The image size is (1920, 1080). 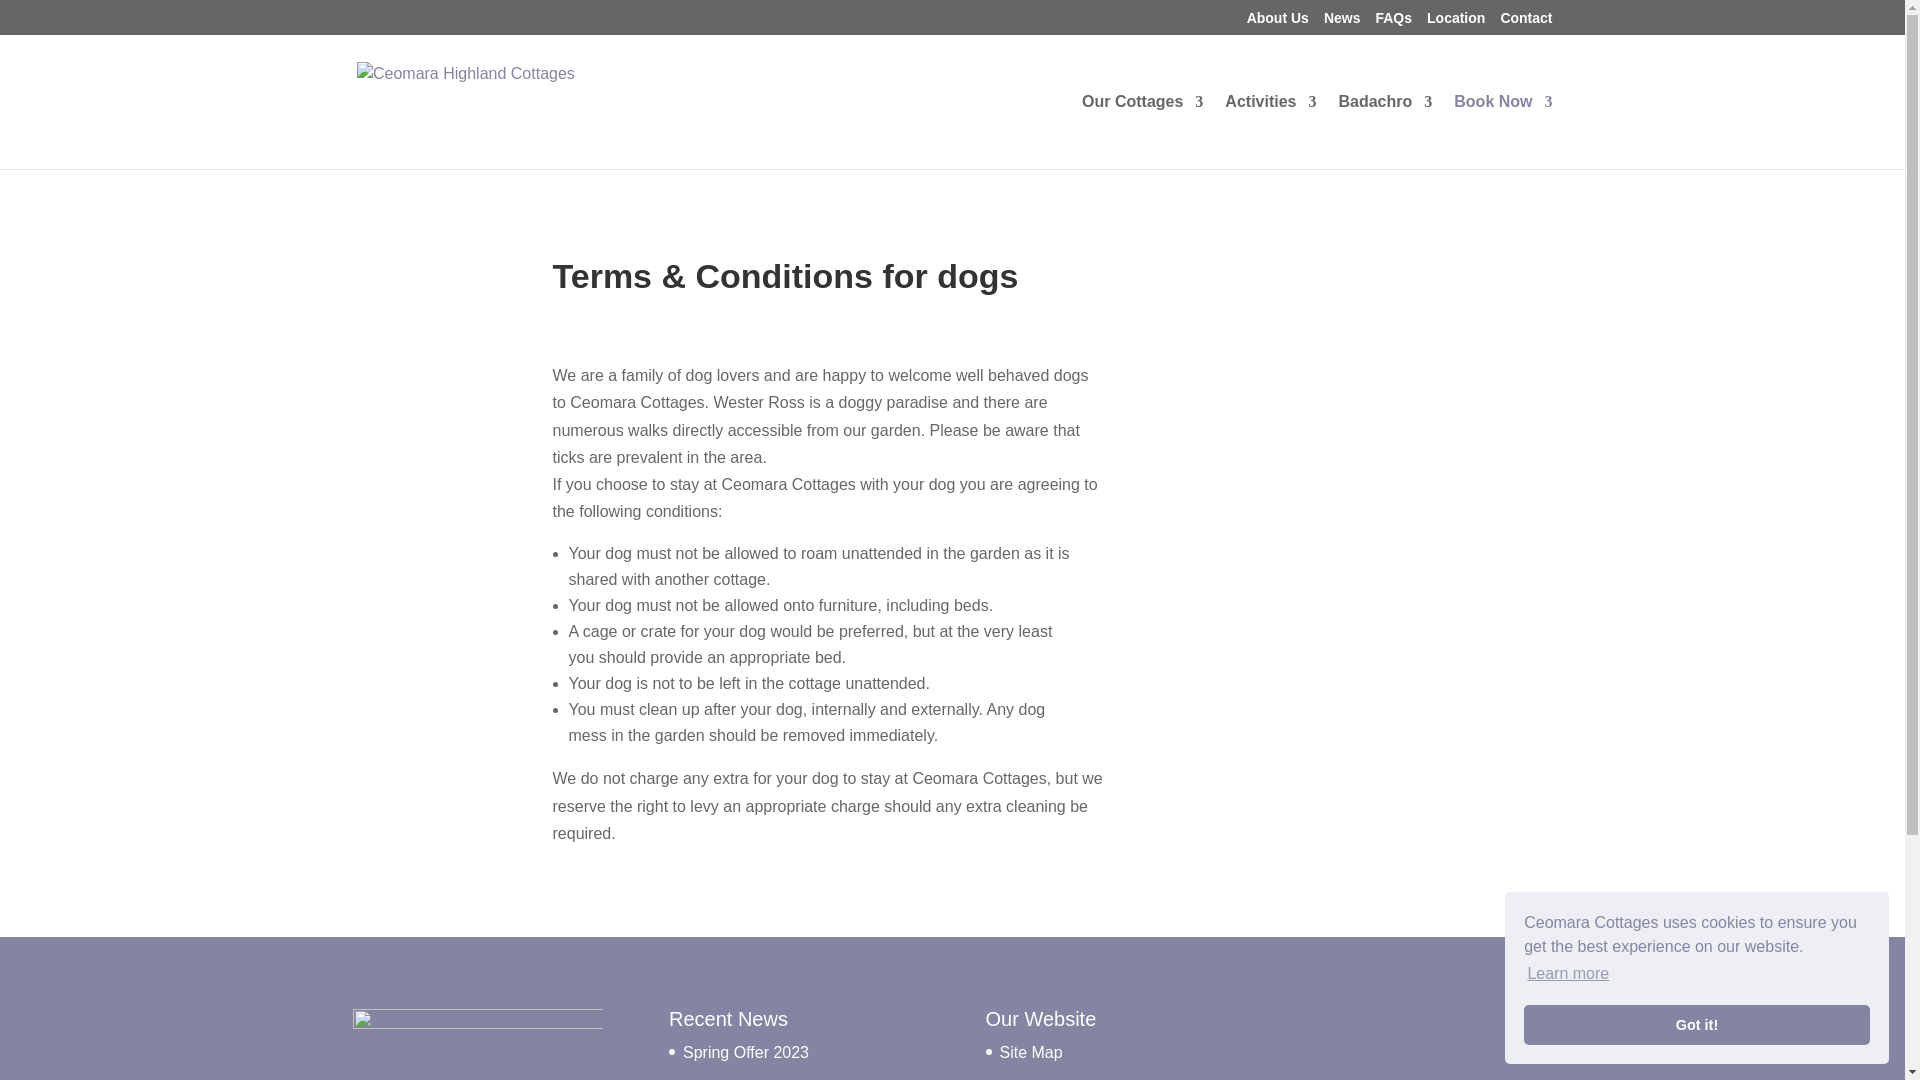 What do you see at coordinates (1455, 22) in the screenshot?
I see `Location` at bounding box center [1455, 22].